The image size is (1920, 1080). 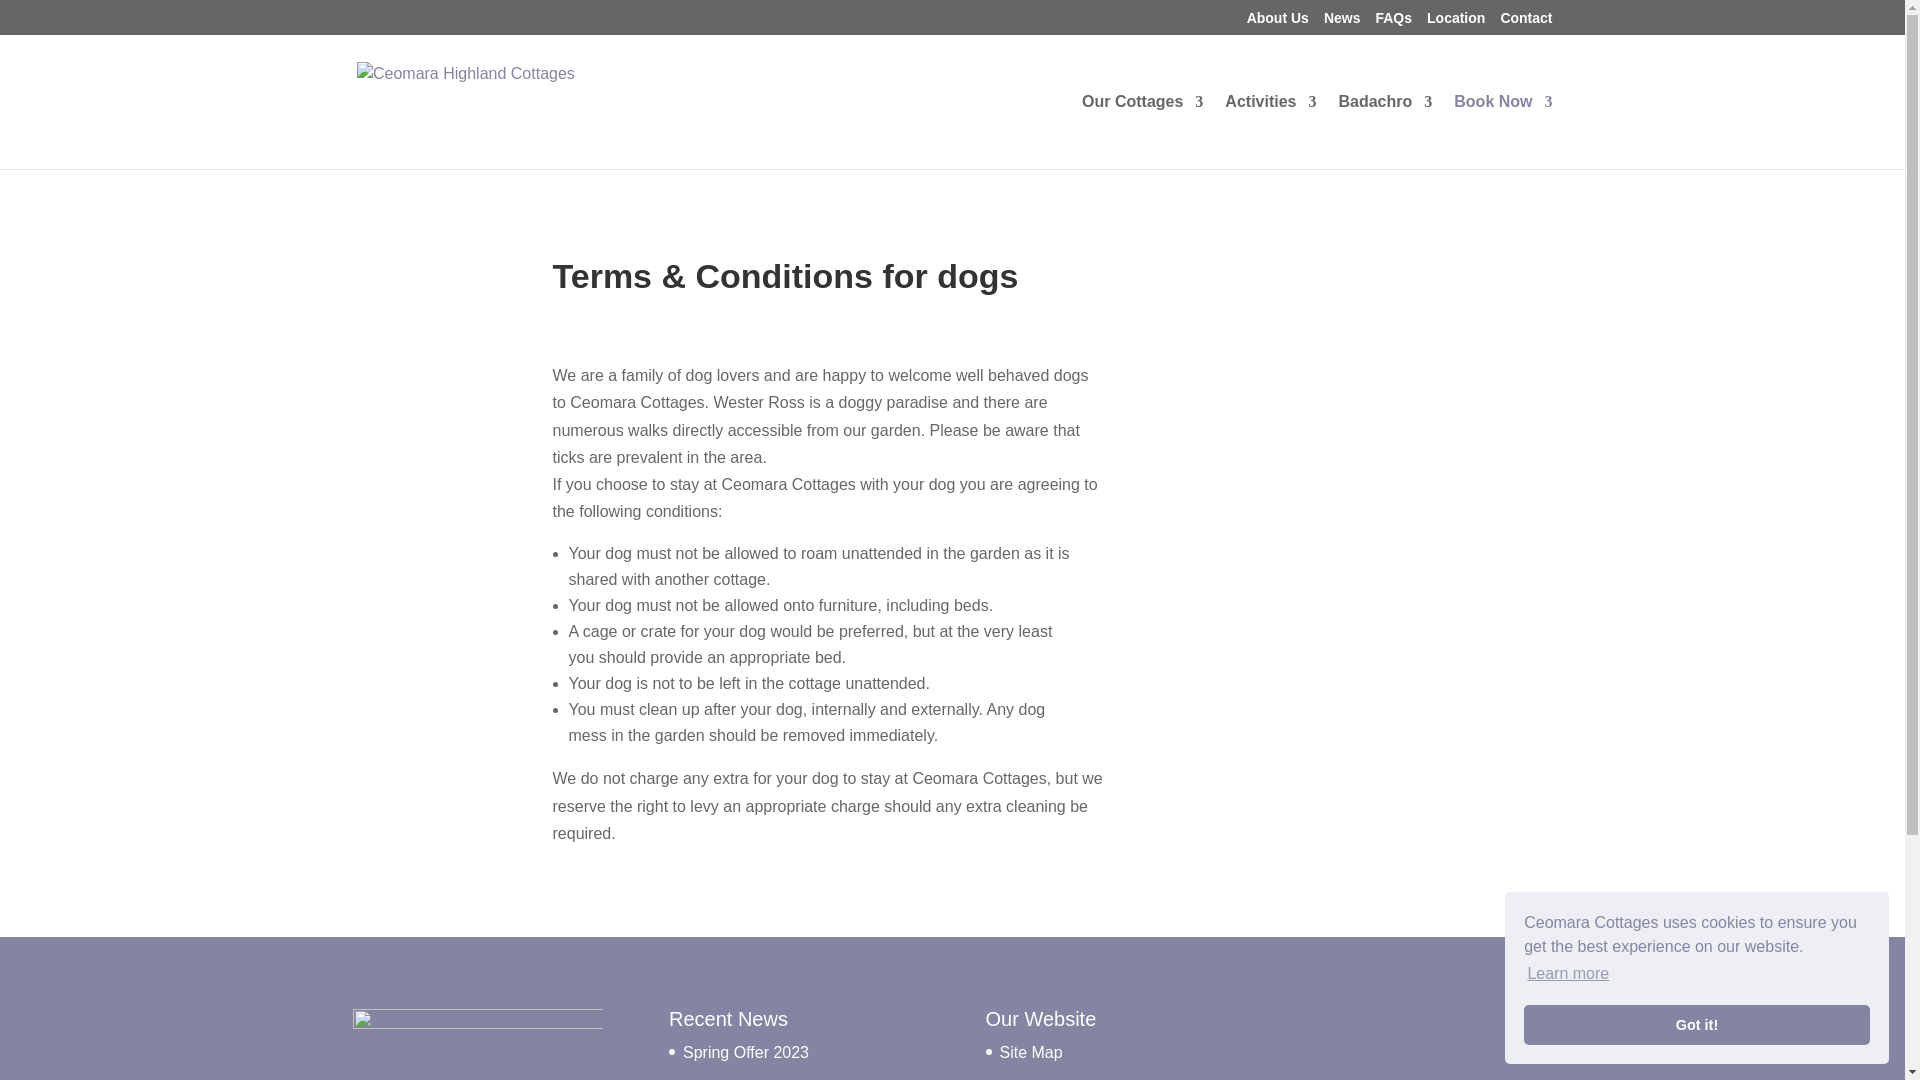 What do you see at coordinates (1455, 22) in the screenshot?
I see `Location` at bounding box center [1455, 22].